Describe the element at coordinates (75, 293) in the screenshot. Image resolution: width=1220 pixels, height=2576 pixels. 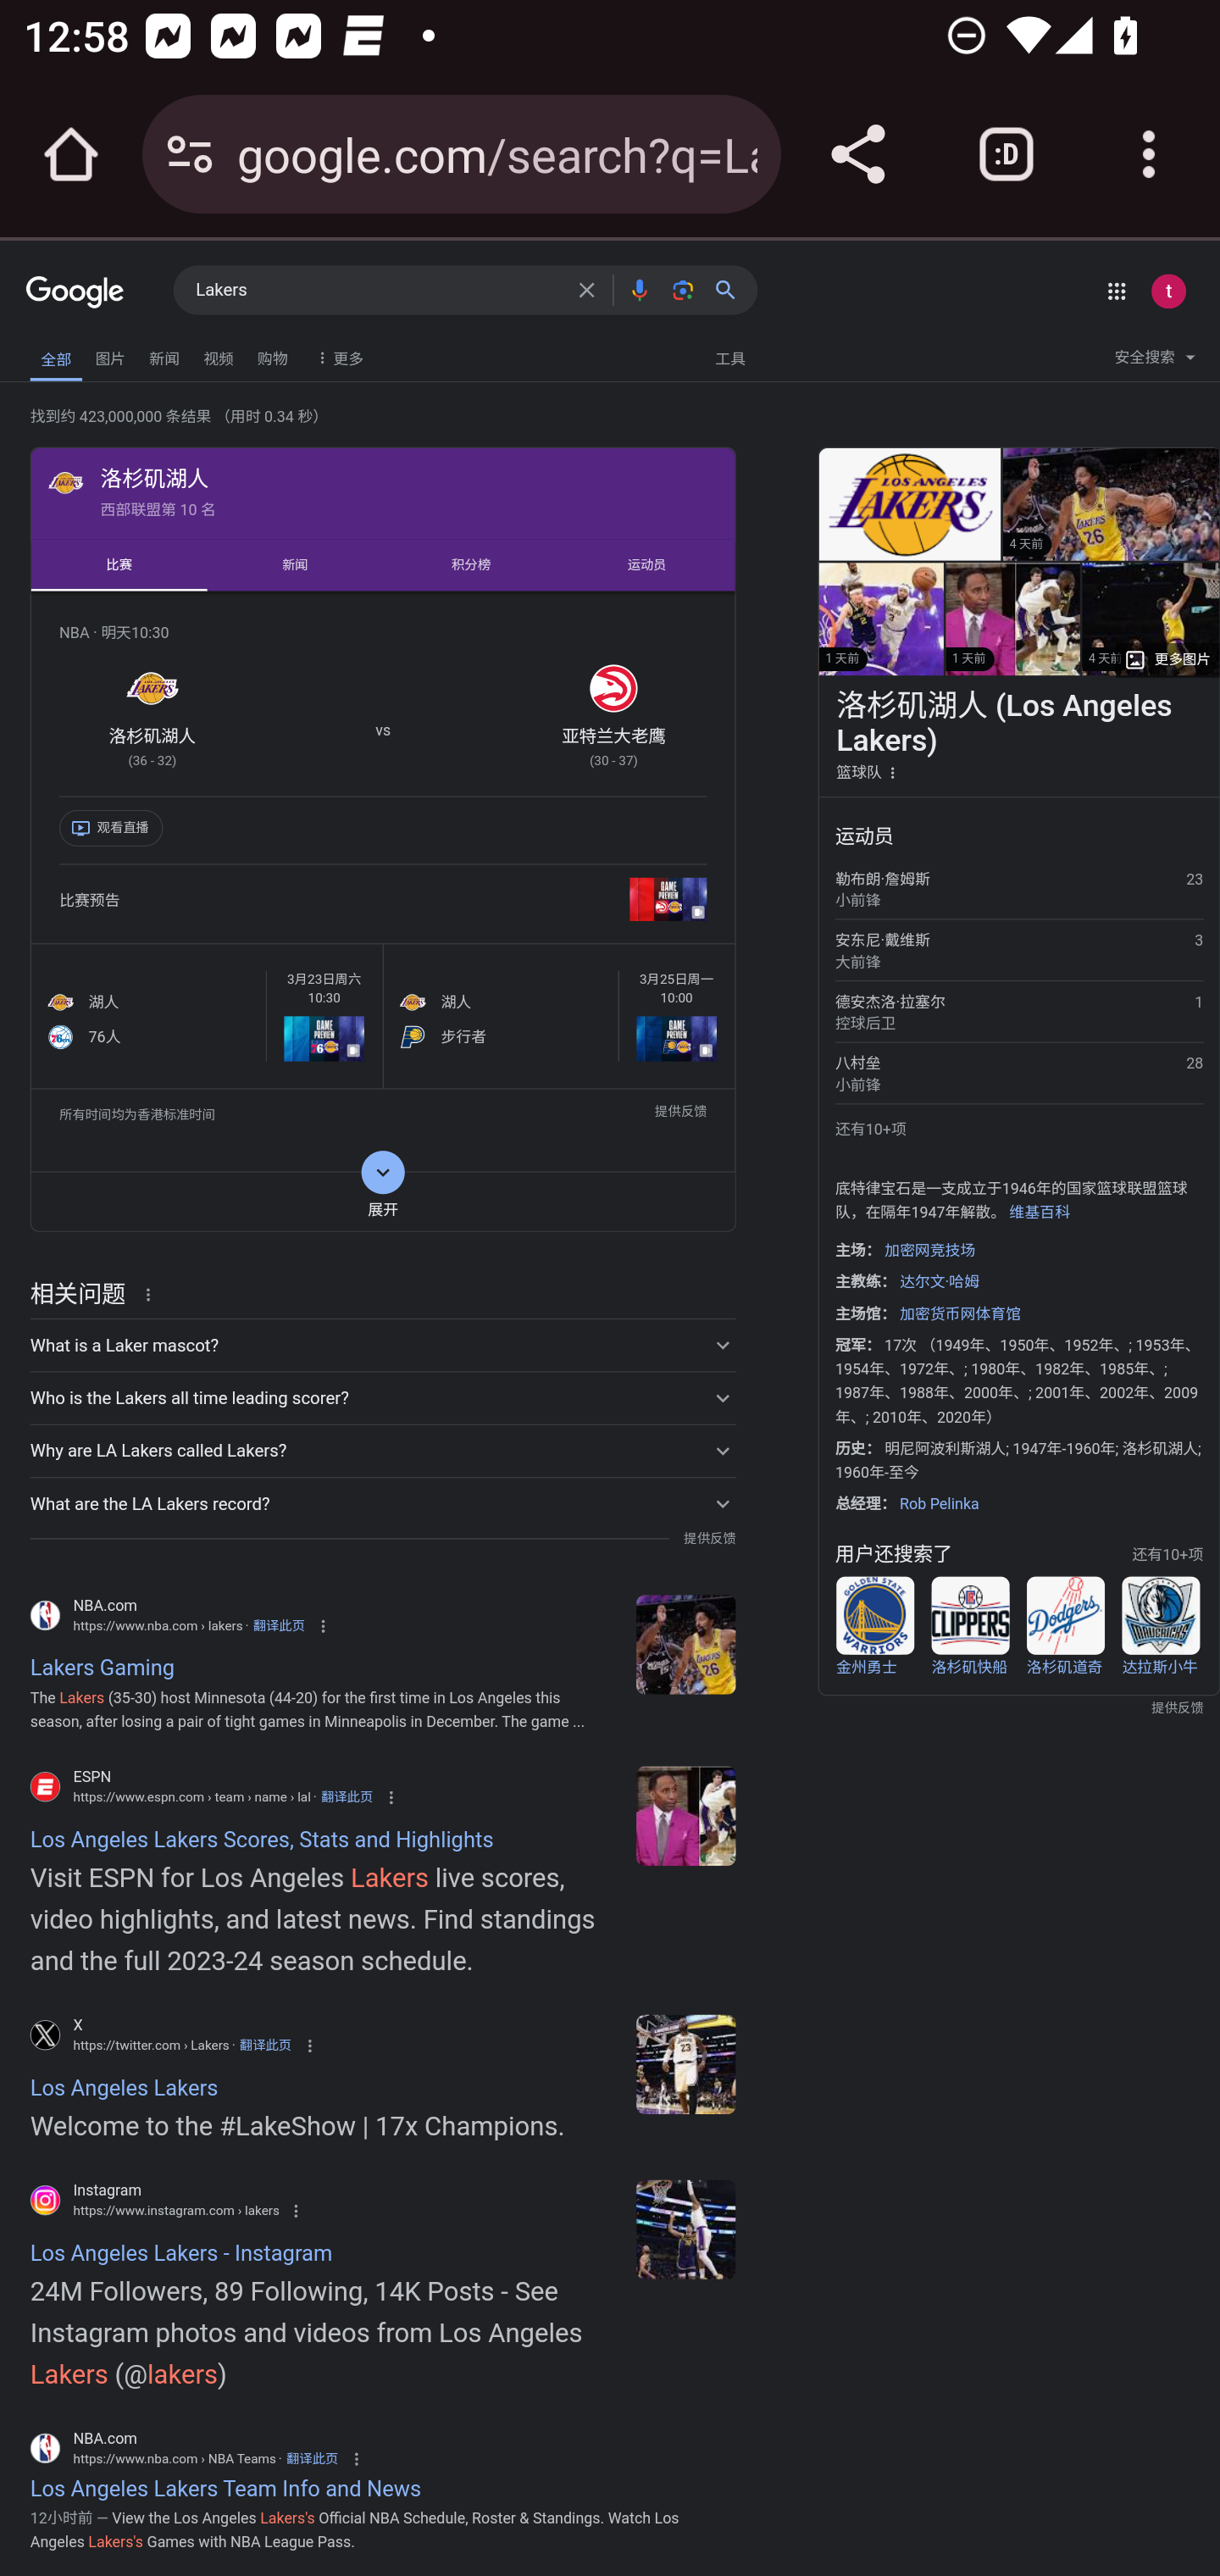
I see `Google` at that location.